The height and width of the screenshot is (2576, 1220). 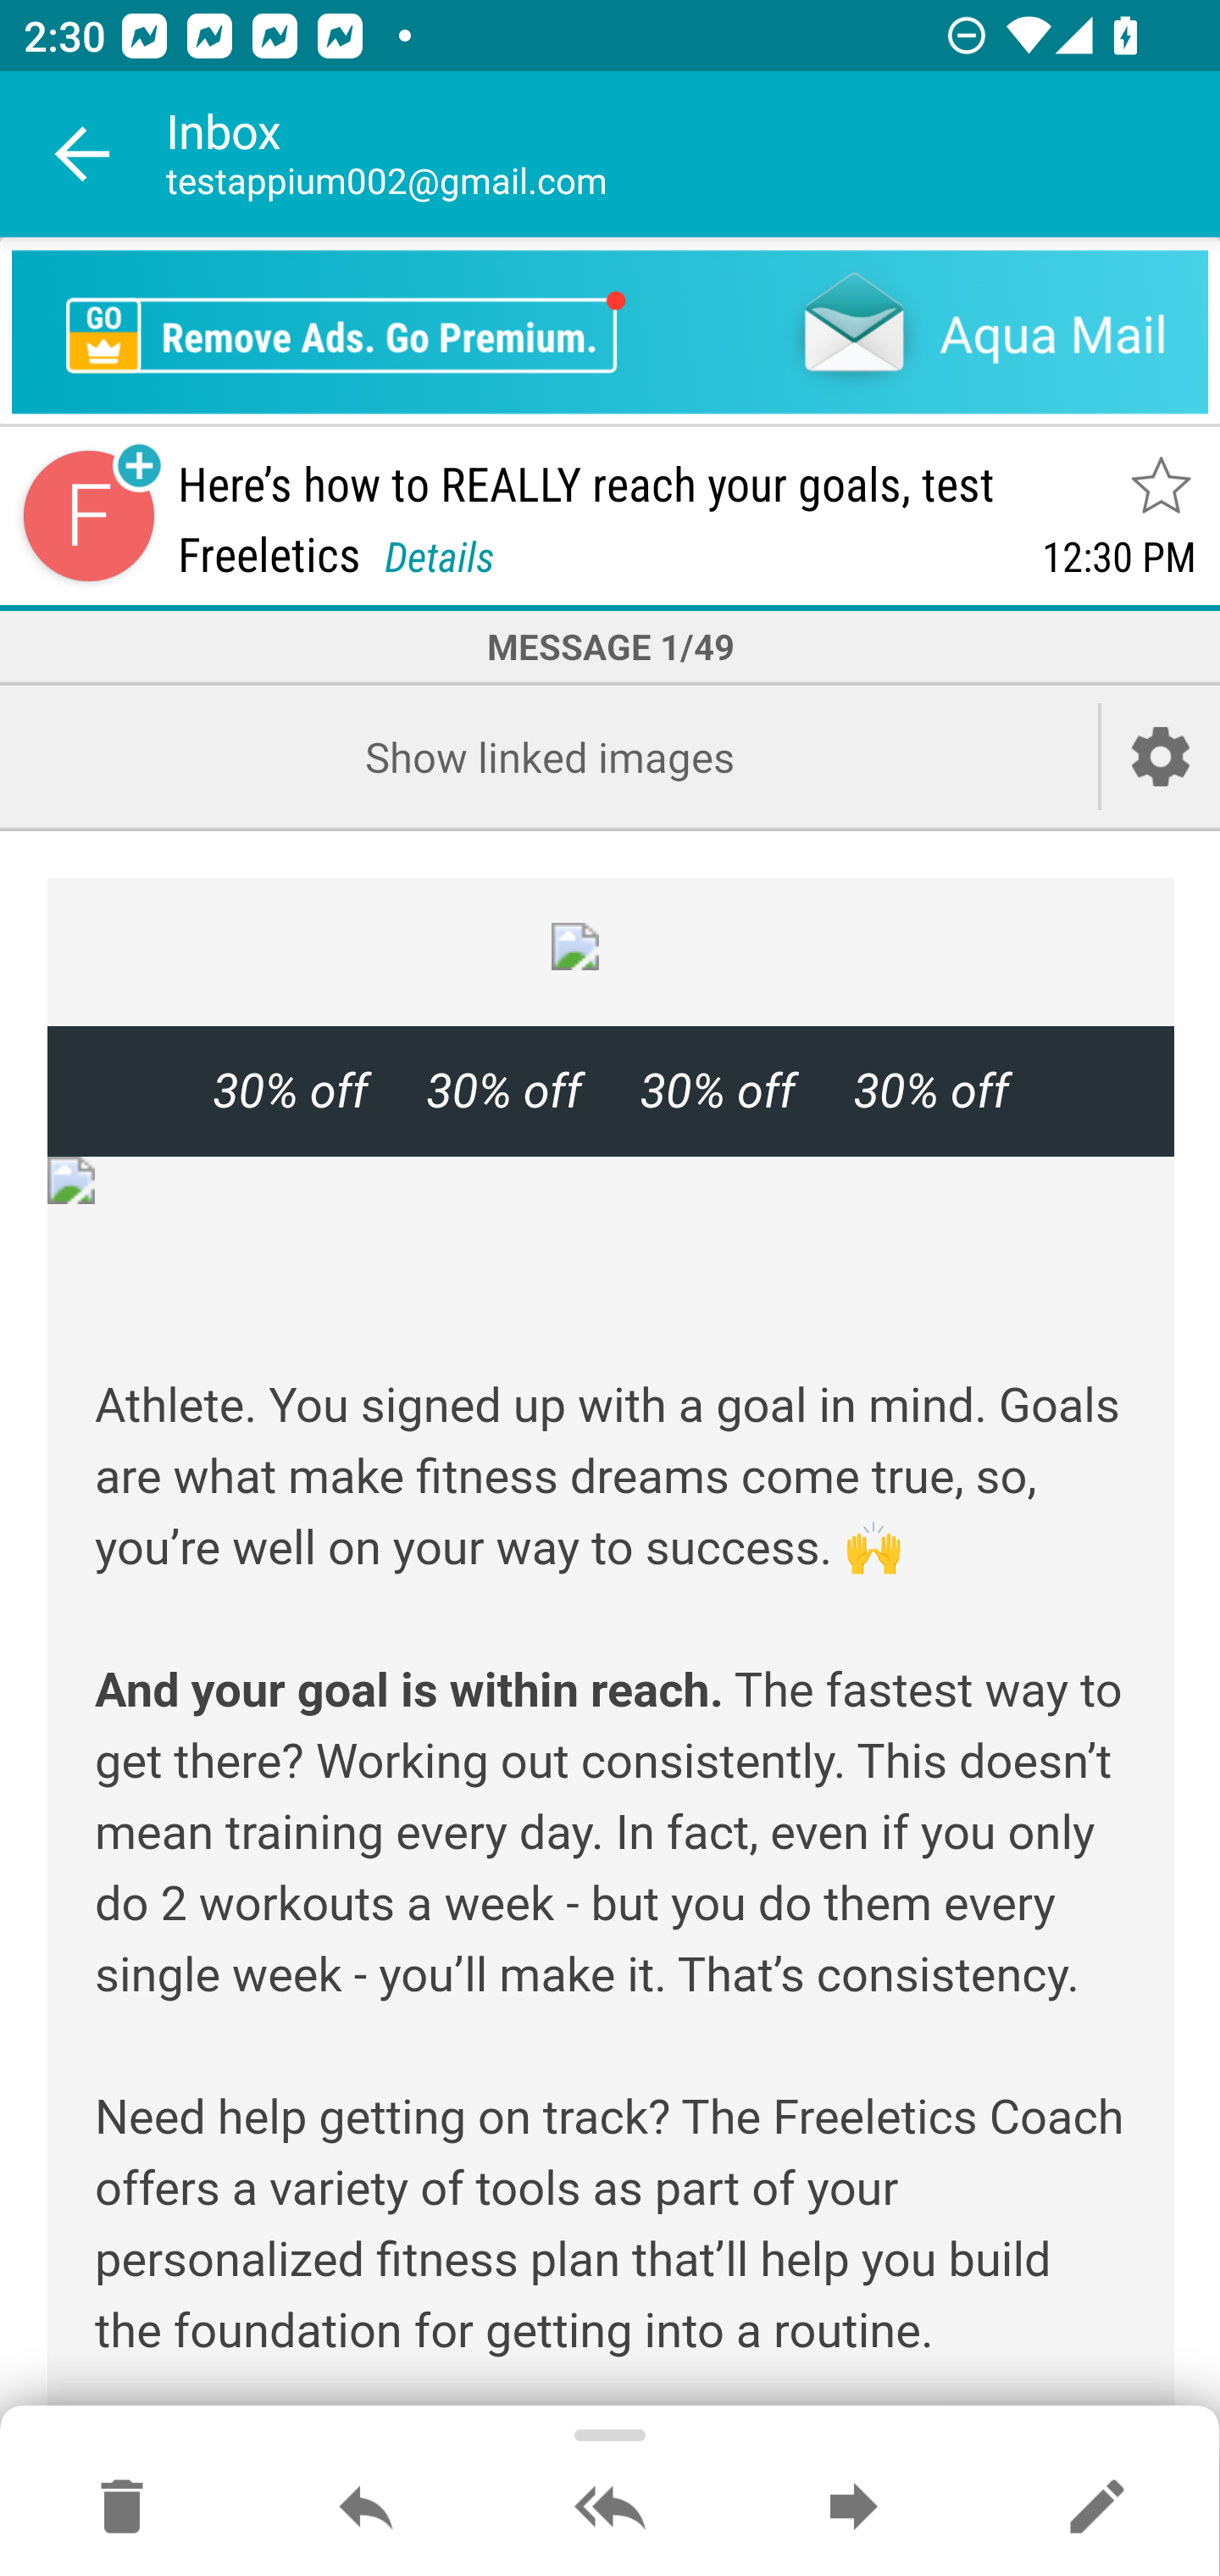 I want to click on Forward, so click(x=853, y=2508).